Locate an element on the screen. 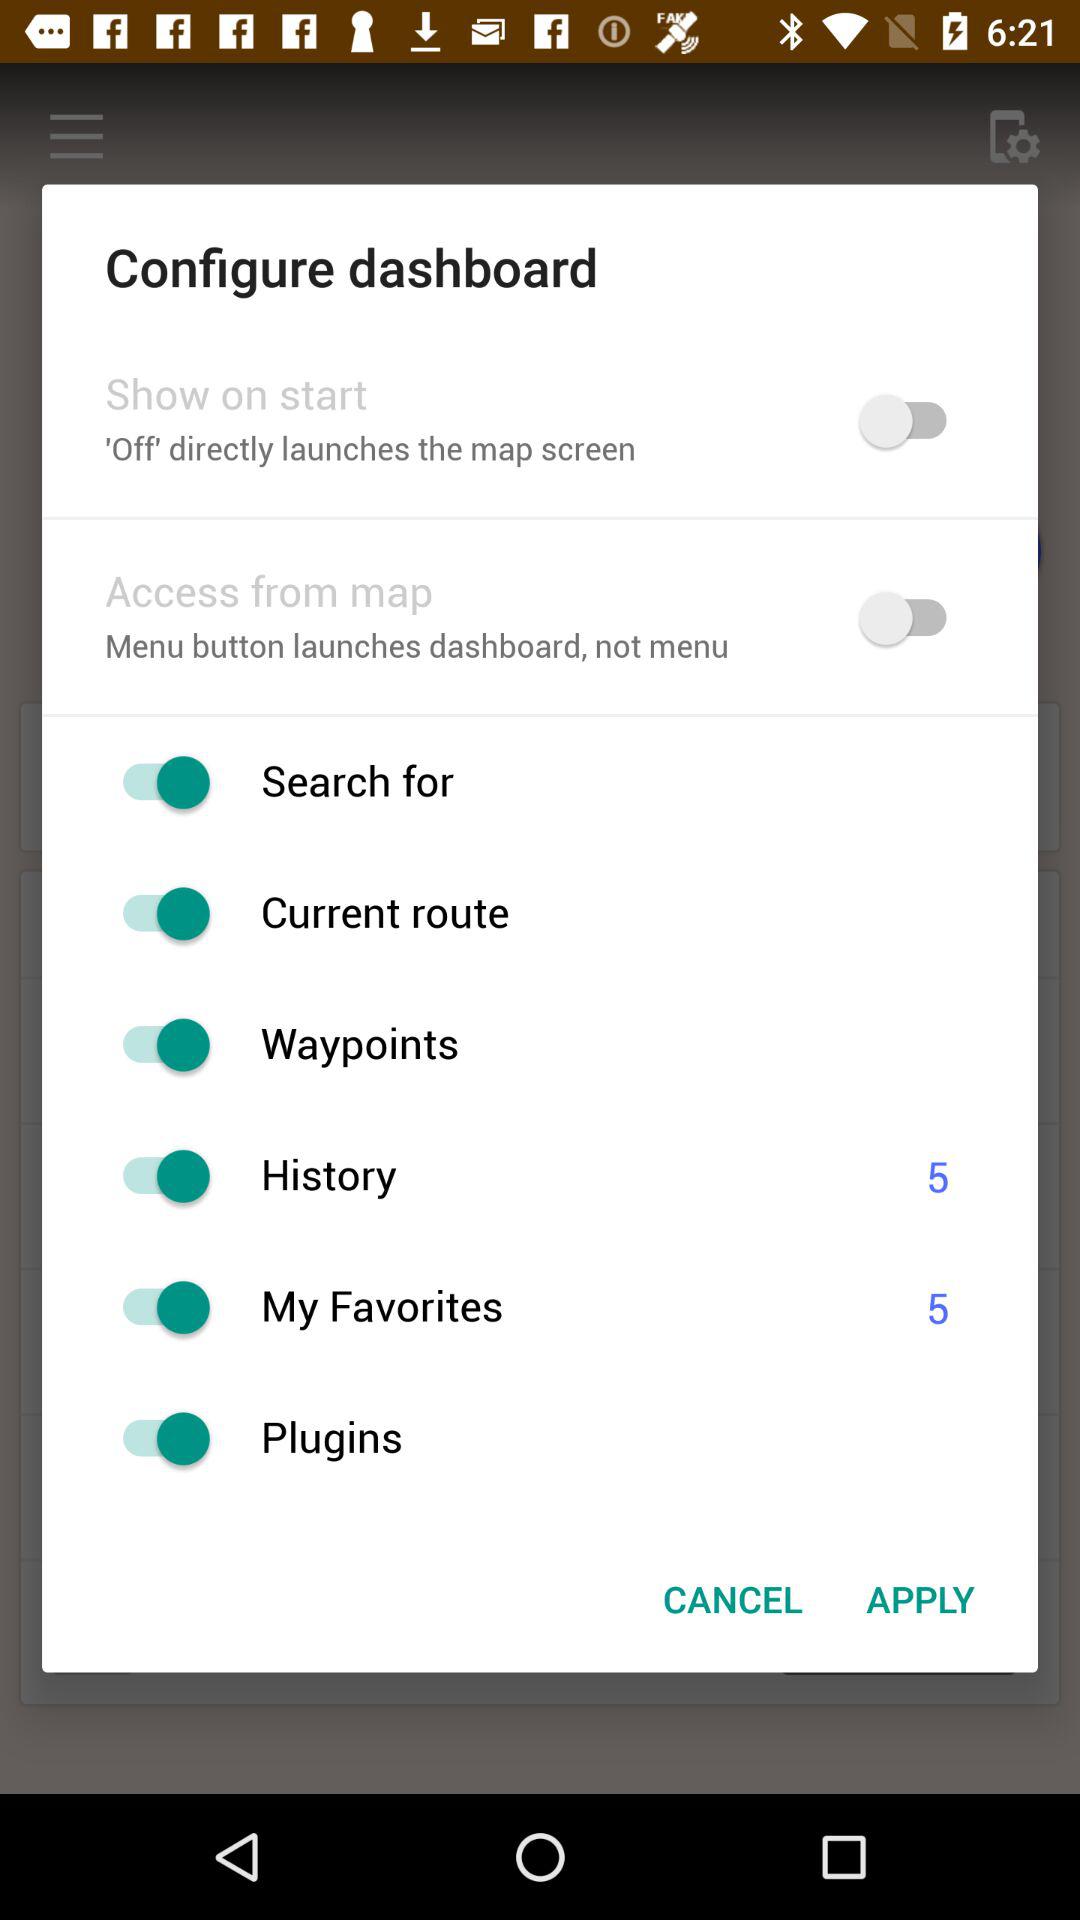 The width and height of the screenshot is (1080, 1920). choose item below show on start item is located at coordinates (456, 450).